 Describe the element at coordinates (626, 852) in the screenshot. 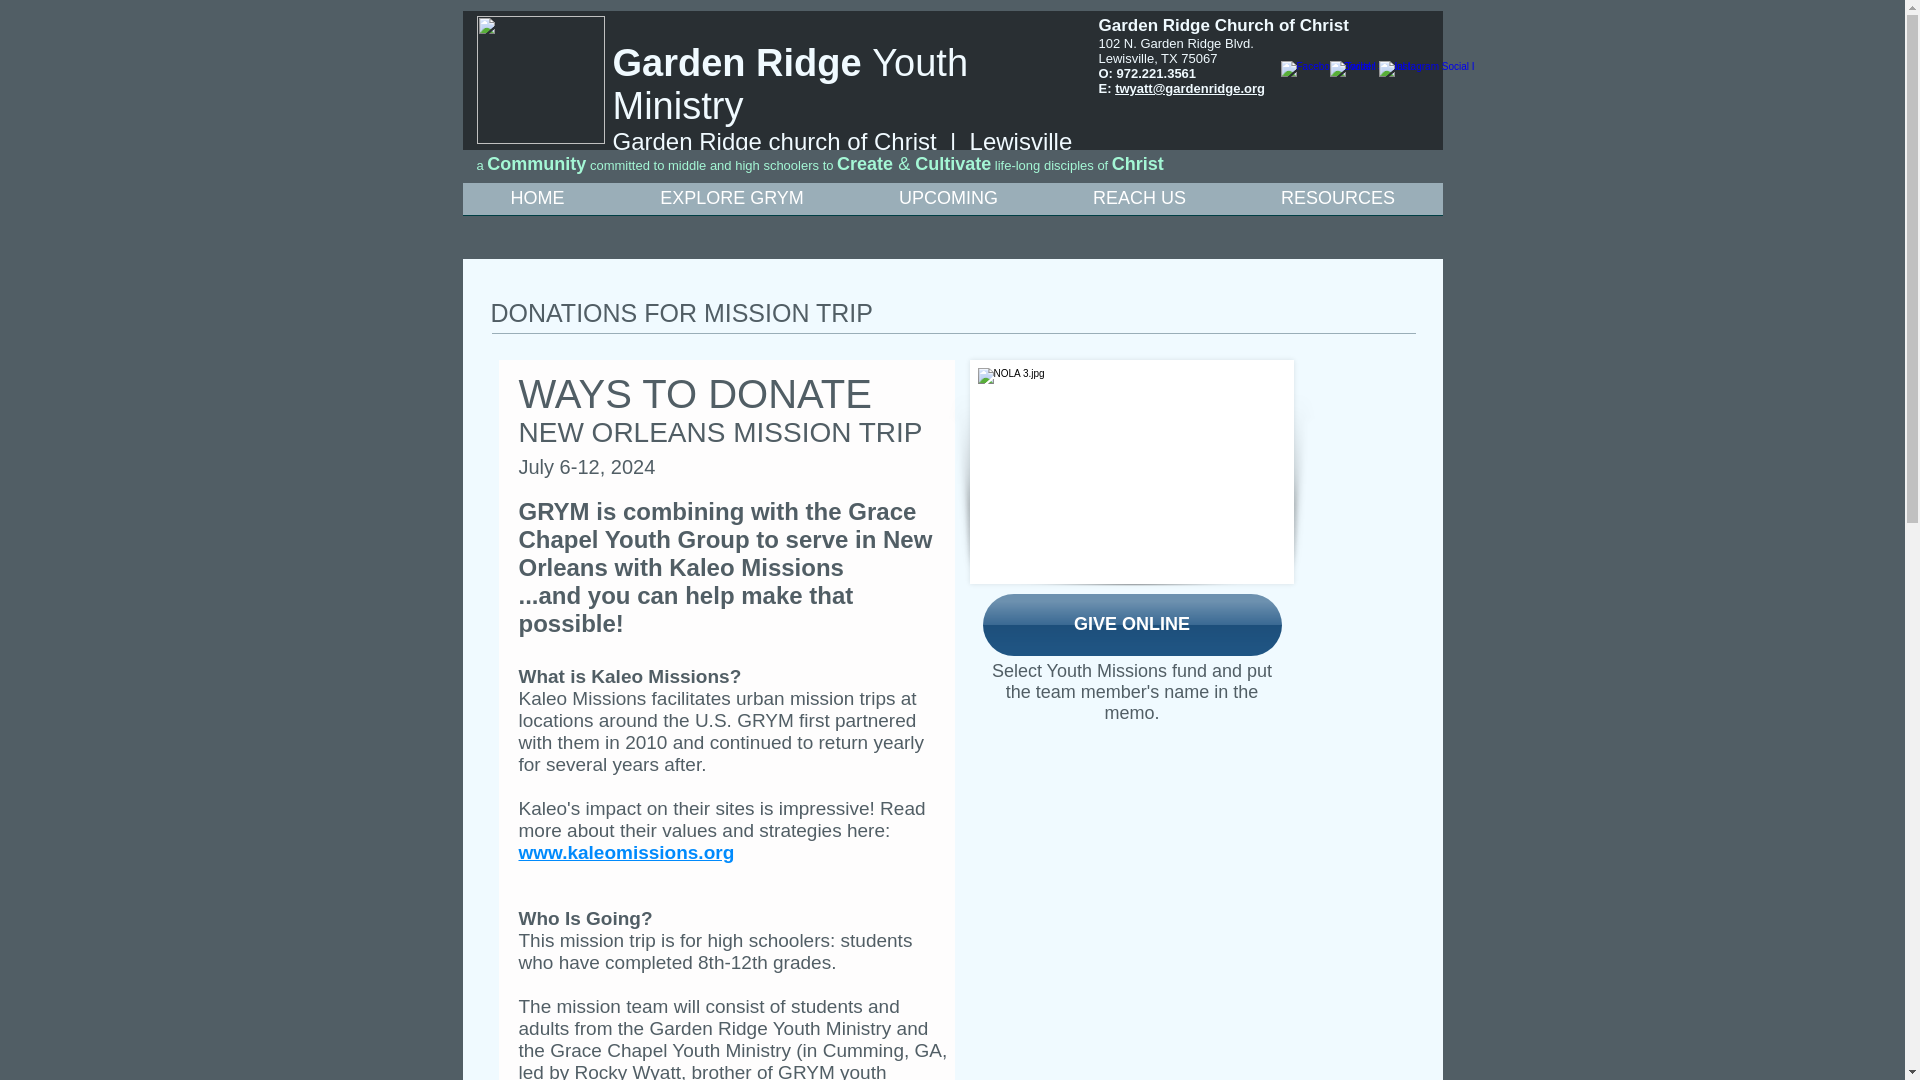

I see `www.kaleomissions.org` at that location.